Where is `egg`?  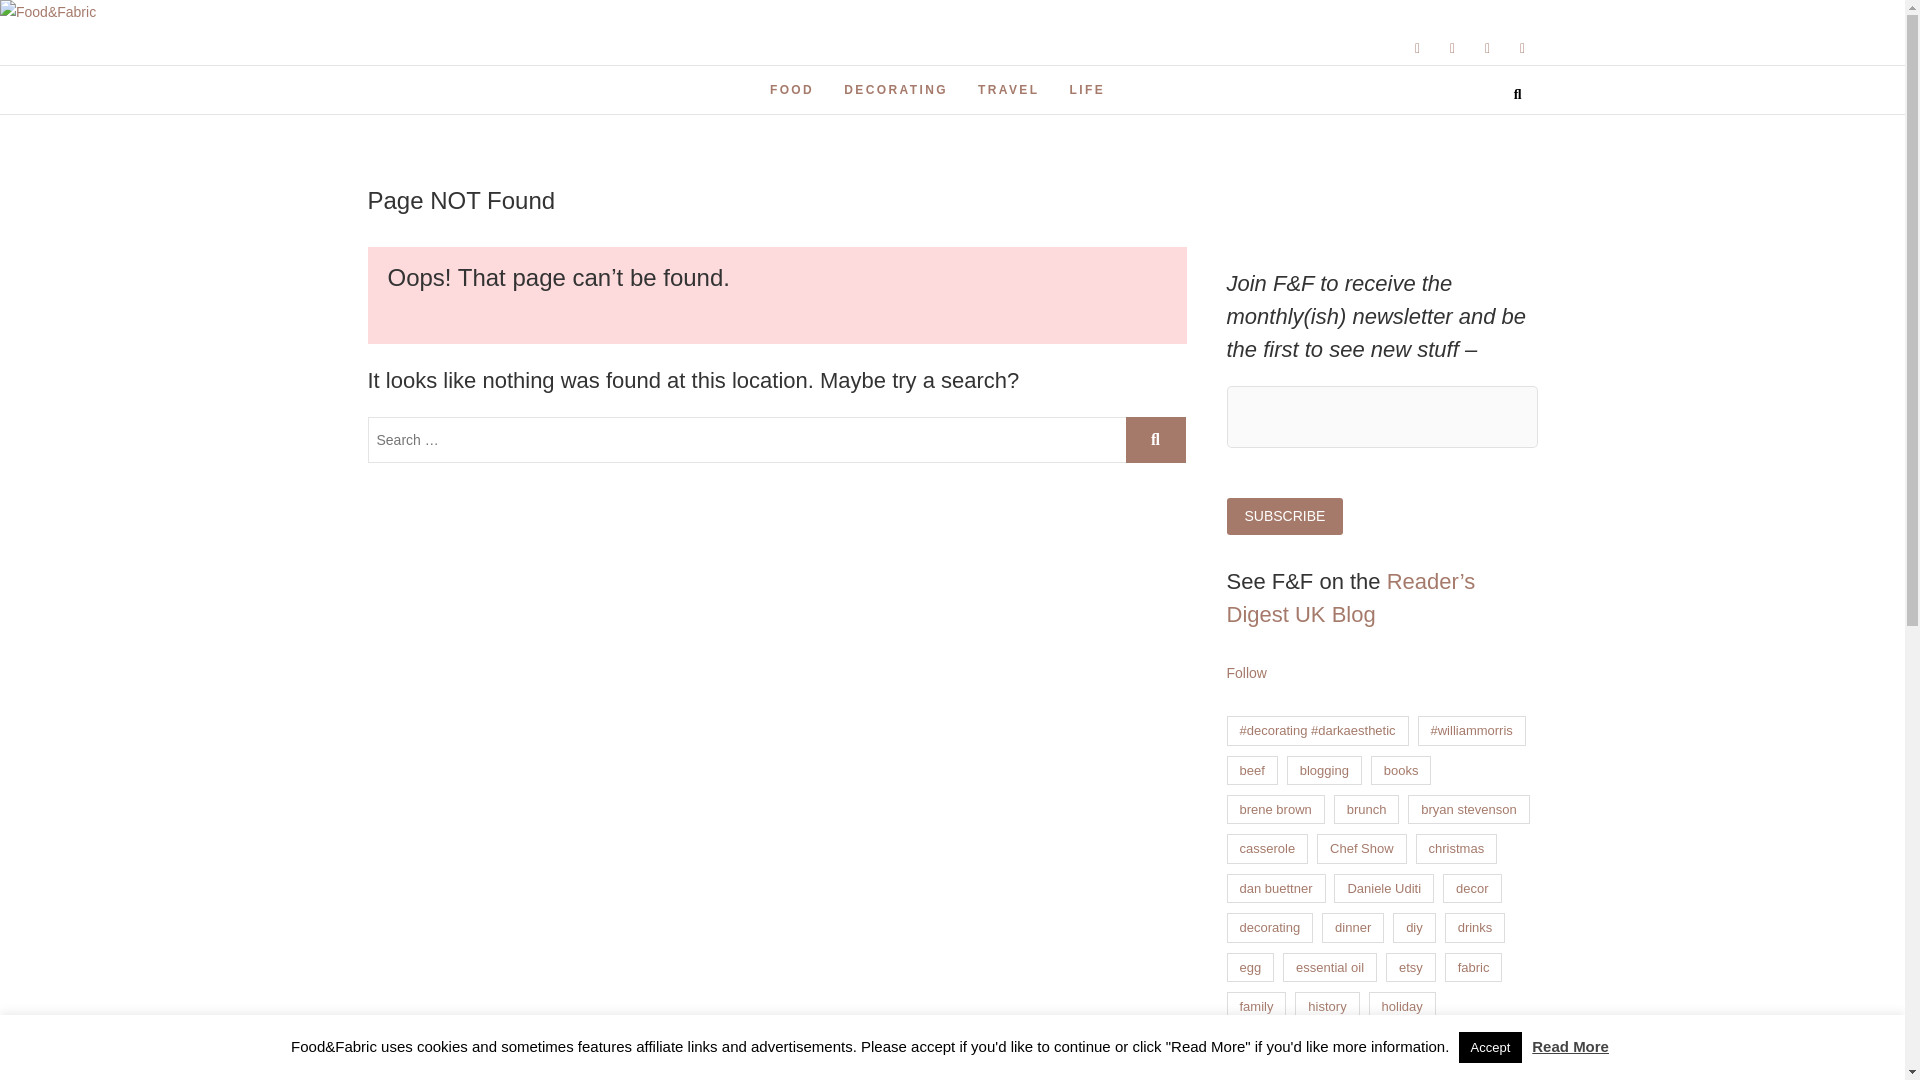
egg is located at coordinates (1250, 966).